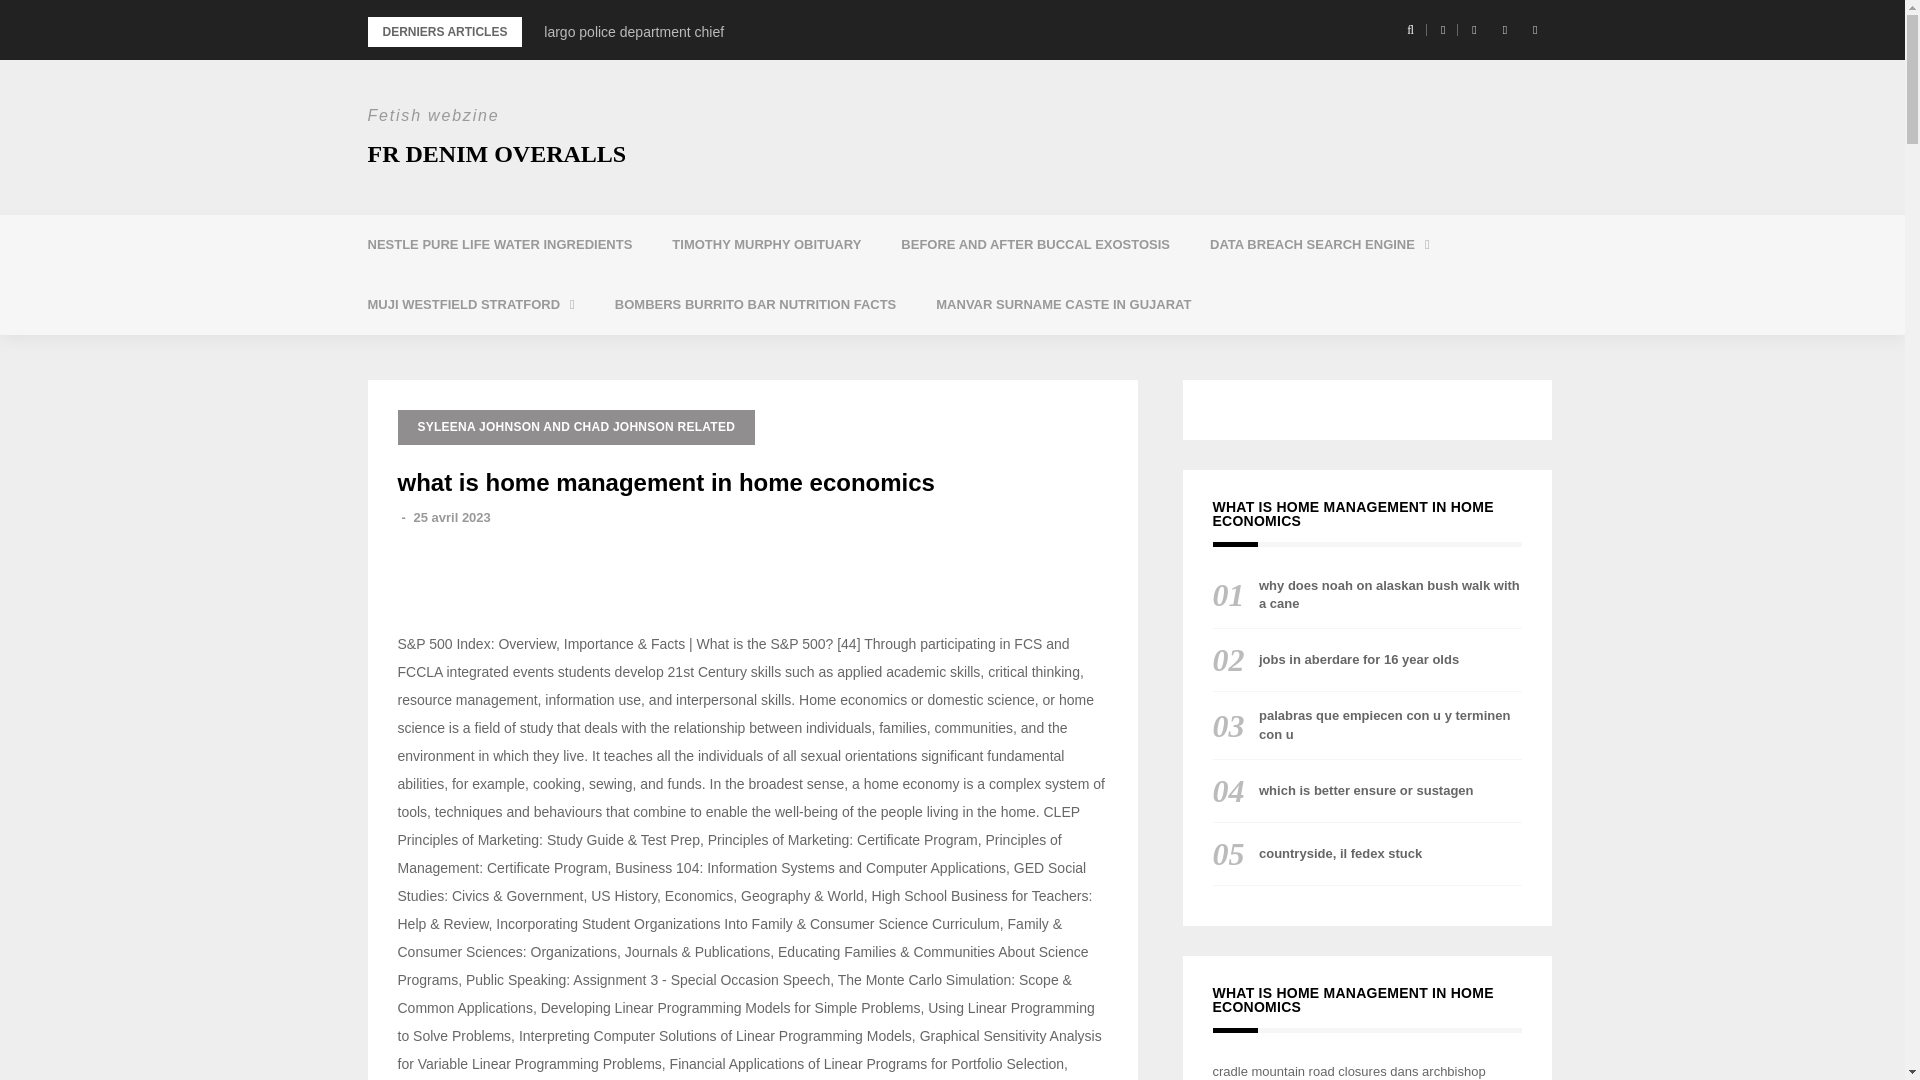  Describe the element at coordinates (1063, 304) in the screenshot. I see `MANVAR SURNAME CASTE IN GUJARAT` at that location.